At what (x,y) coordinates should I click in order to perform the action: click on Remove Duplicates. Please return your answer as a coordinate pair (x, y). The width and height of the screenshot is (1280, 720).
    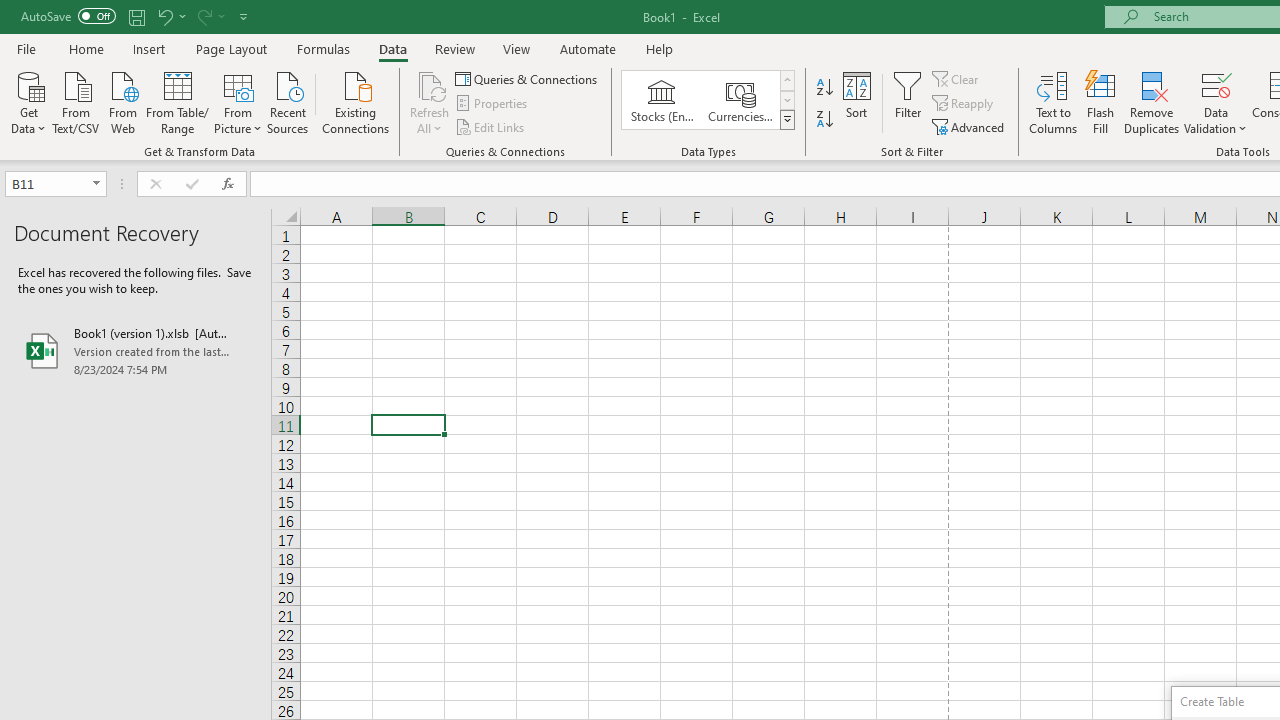
    Looking at the image, I should click on (1152, 102).